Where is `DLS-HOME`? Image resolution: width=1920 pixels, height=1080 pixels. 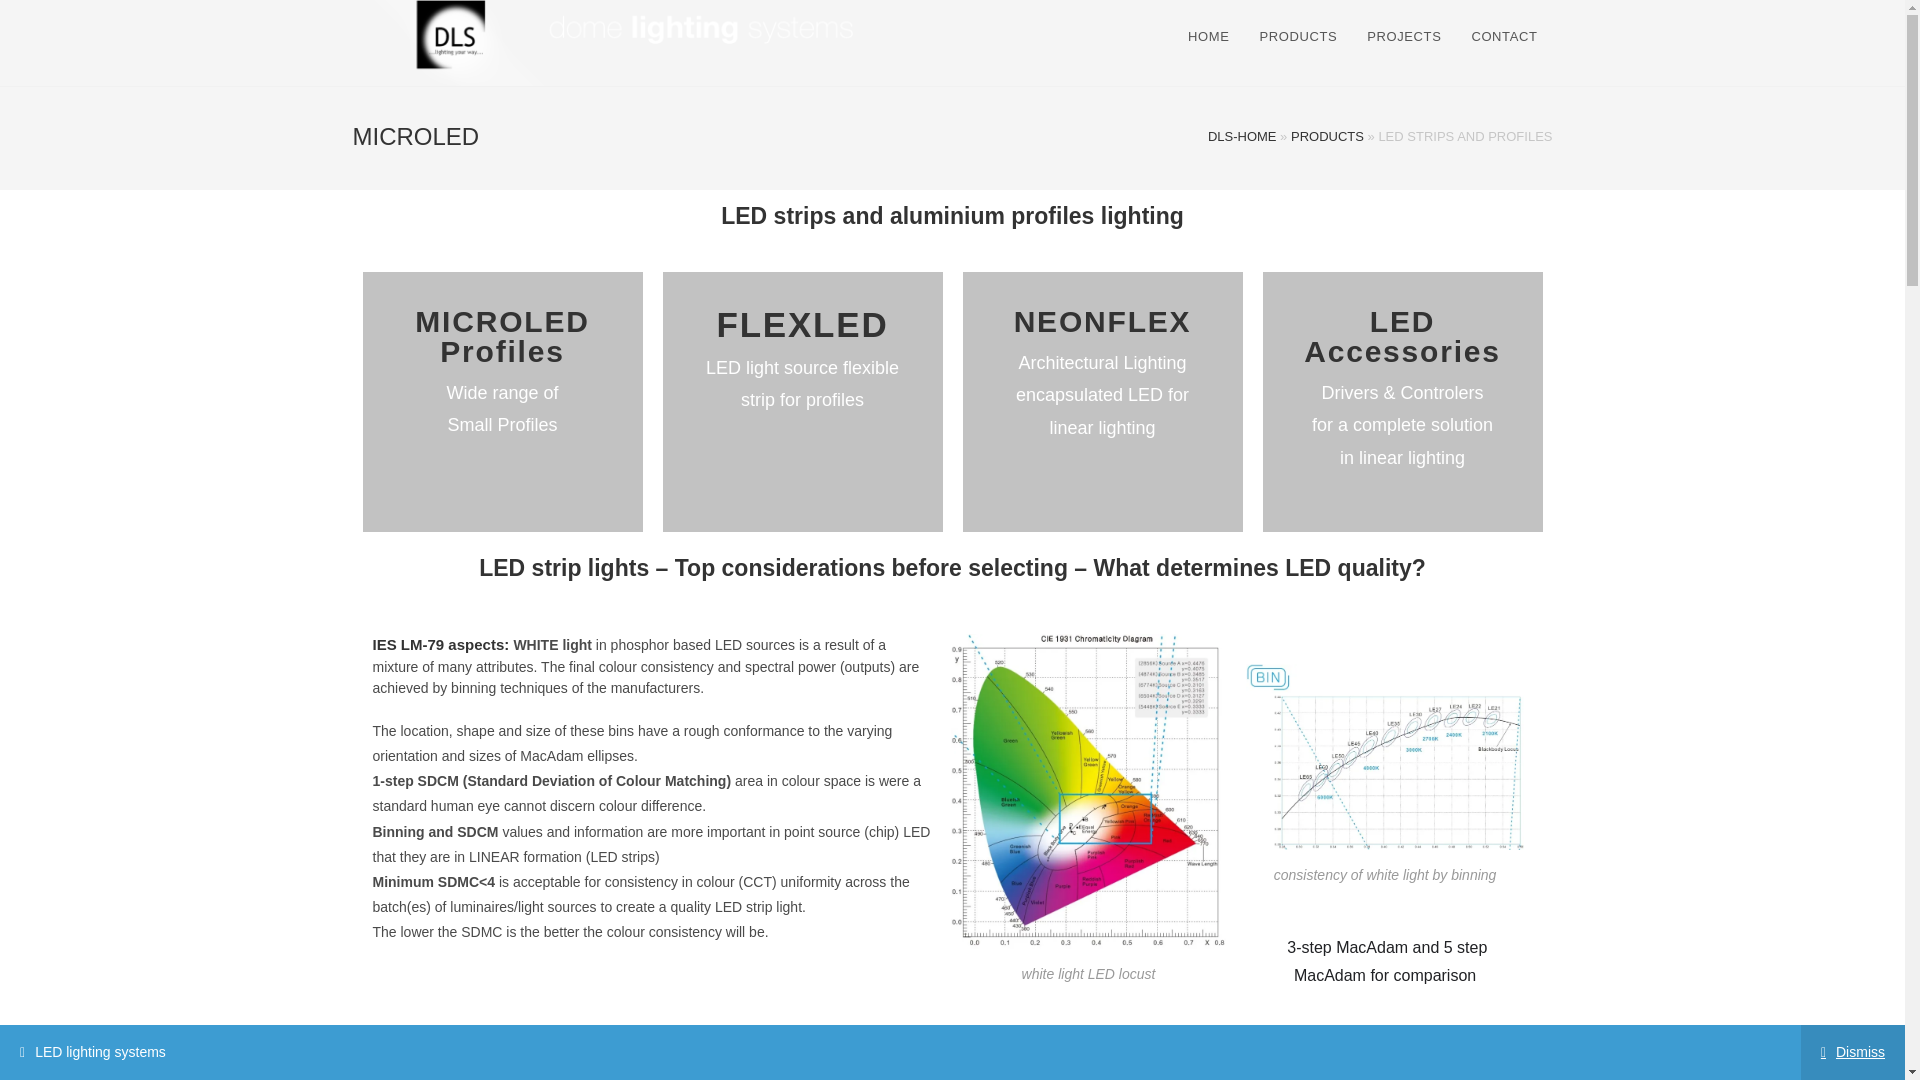
DLS-HOME is located at coordinates (1242, 136).